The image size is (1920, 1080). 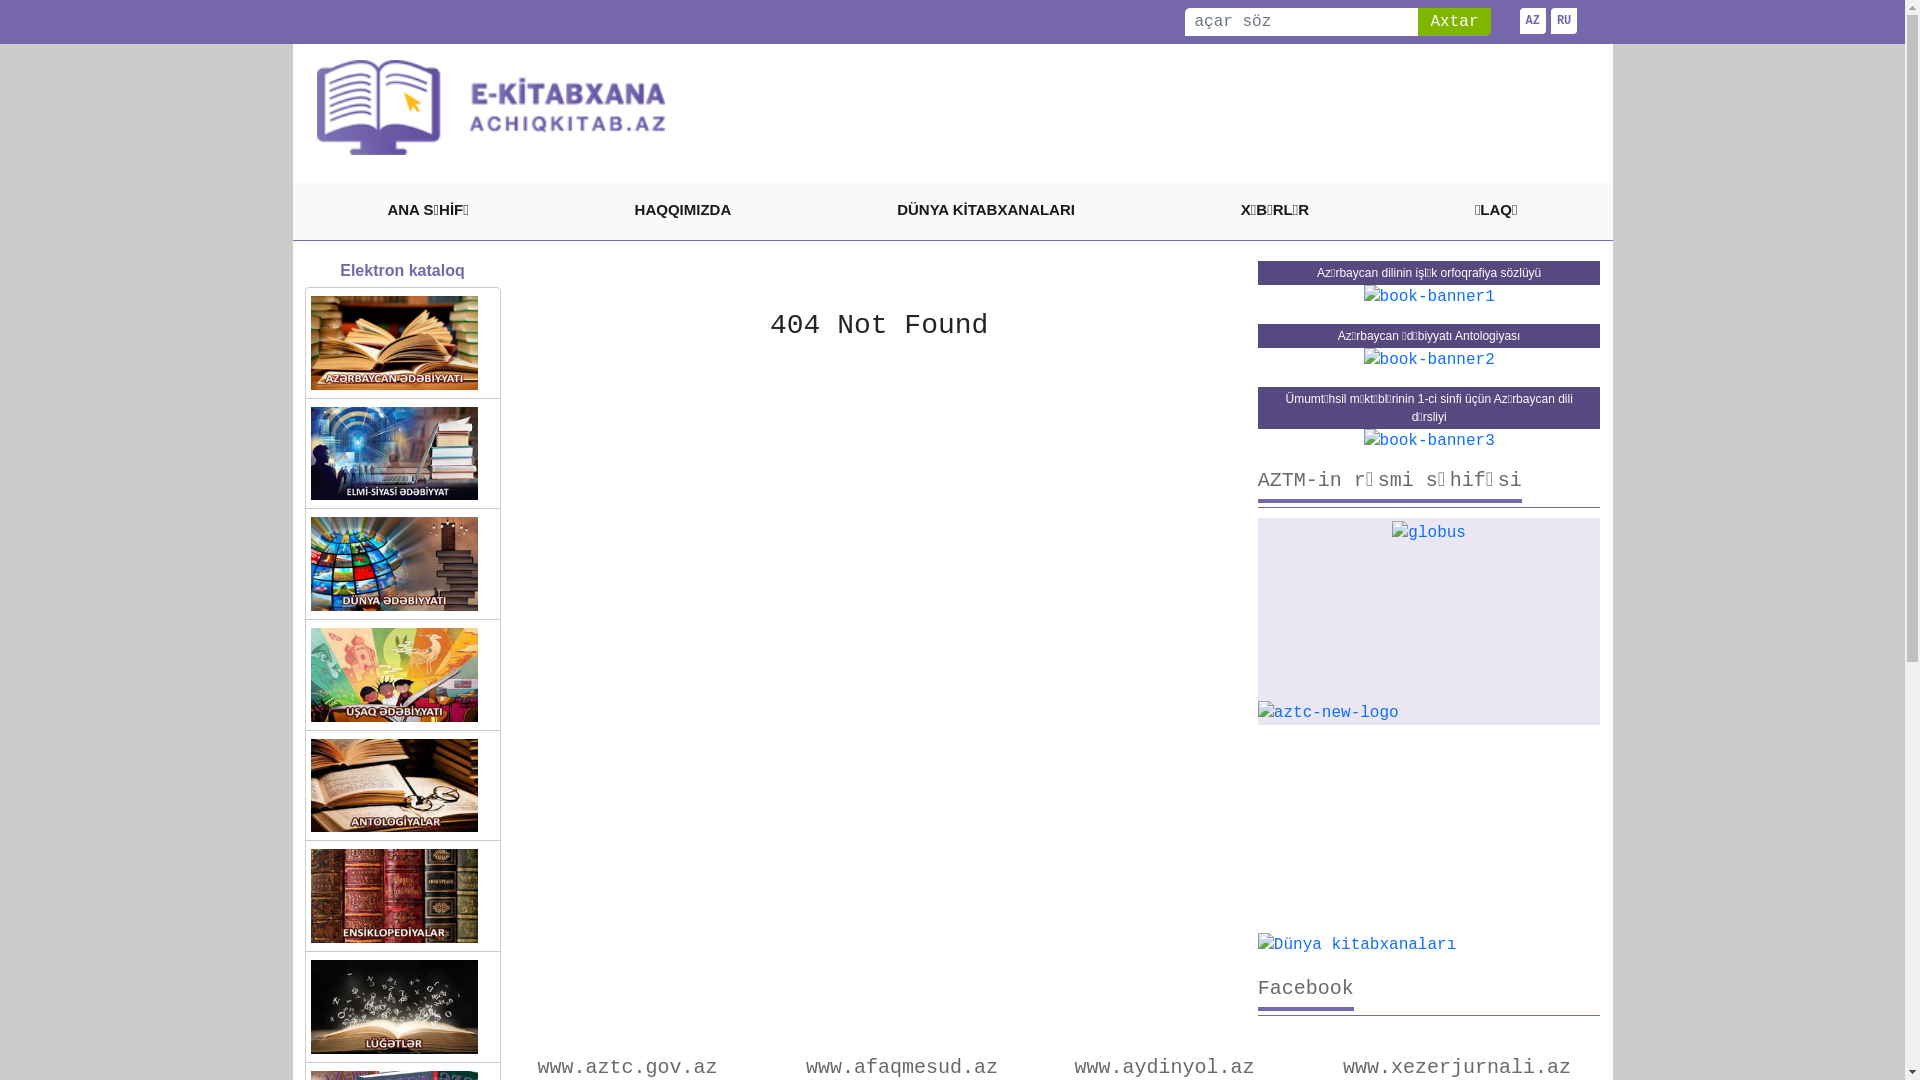 What do you see at coordinates (1454, 22) in the screenshot?
I see `Axtar` at bounding box center [1454, 22].